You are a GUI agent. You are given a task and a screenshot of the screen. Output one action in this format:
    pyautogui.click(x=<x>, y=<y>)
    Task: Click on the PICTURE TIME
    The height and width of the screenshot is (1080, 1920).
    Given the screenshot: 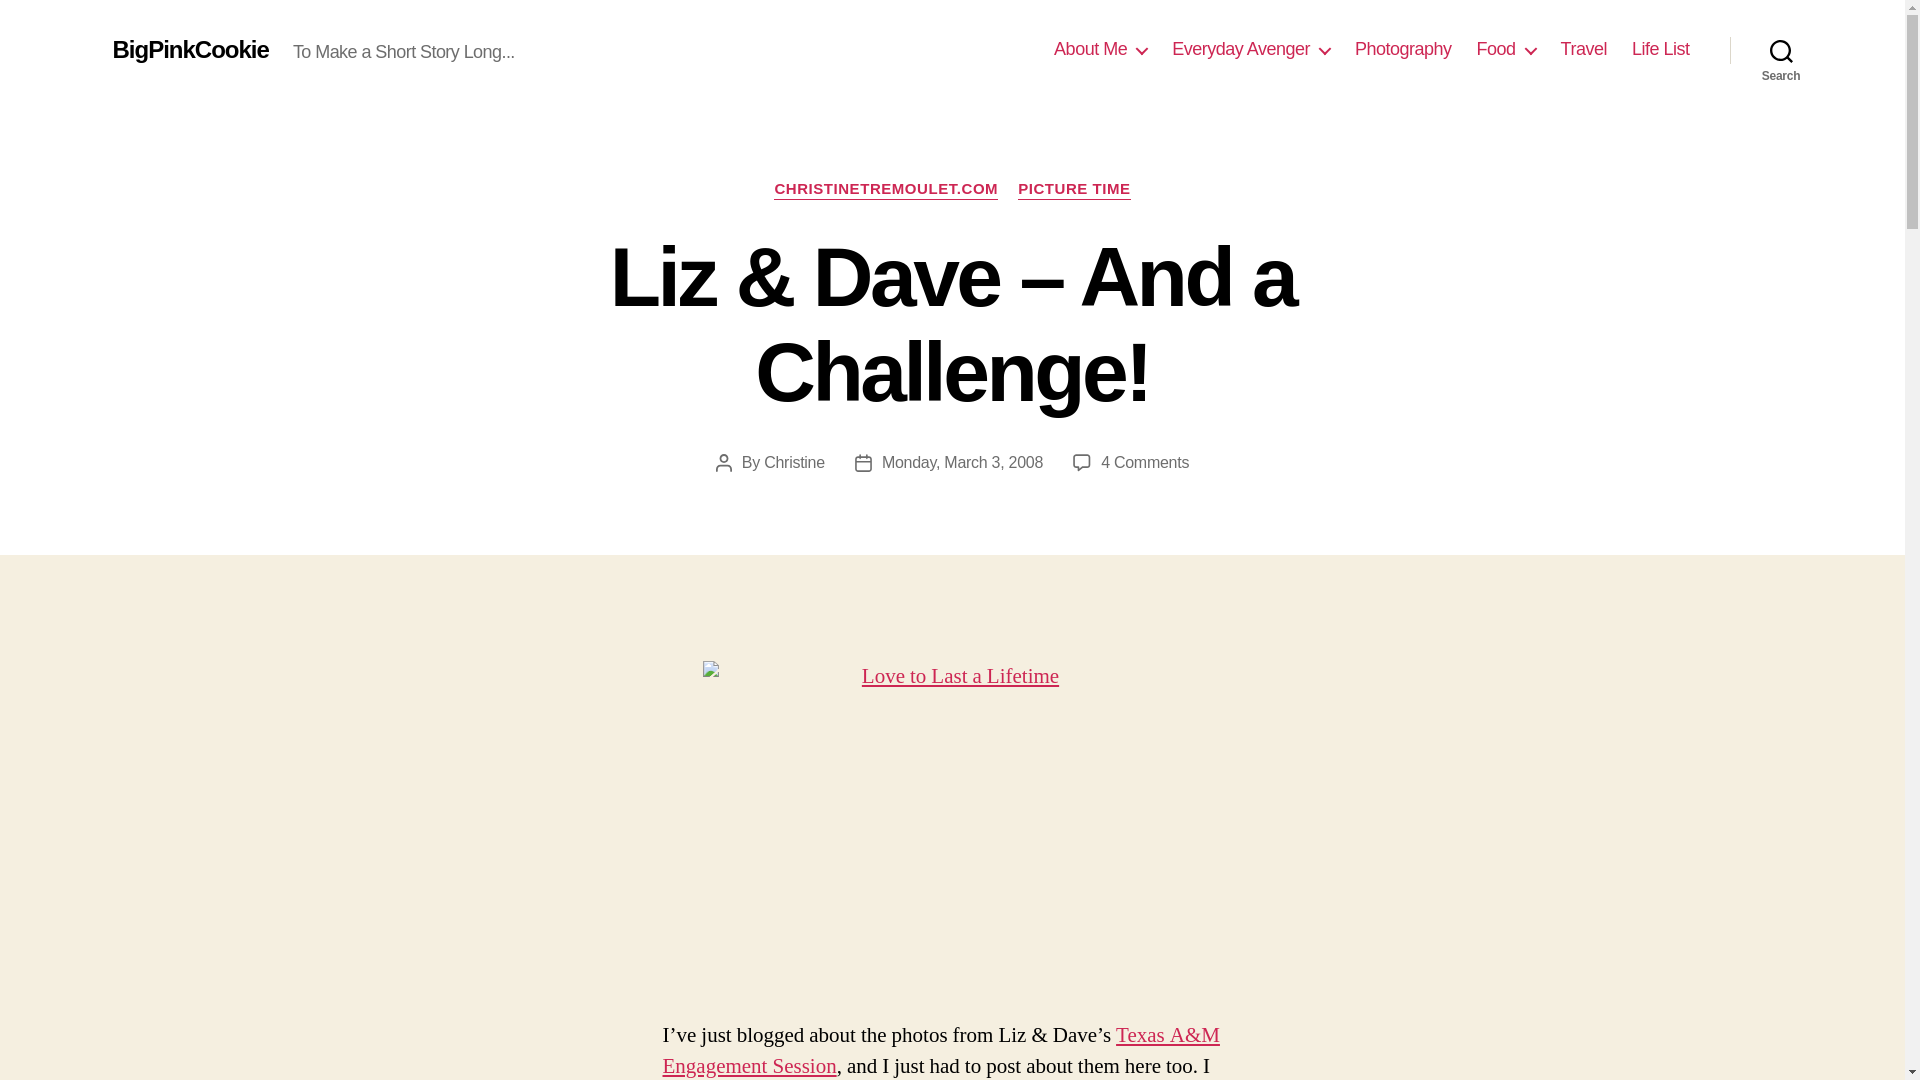 What is the action you would take?
    pyautogui.click(x=1074, y=190)
    